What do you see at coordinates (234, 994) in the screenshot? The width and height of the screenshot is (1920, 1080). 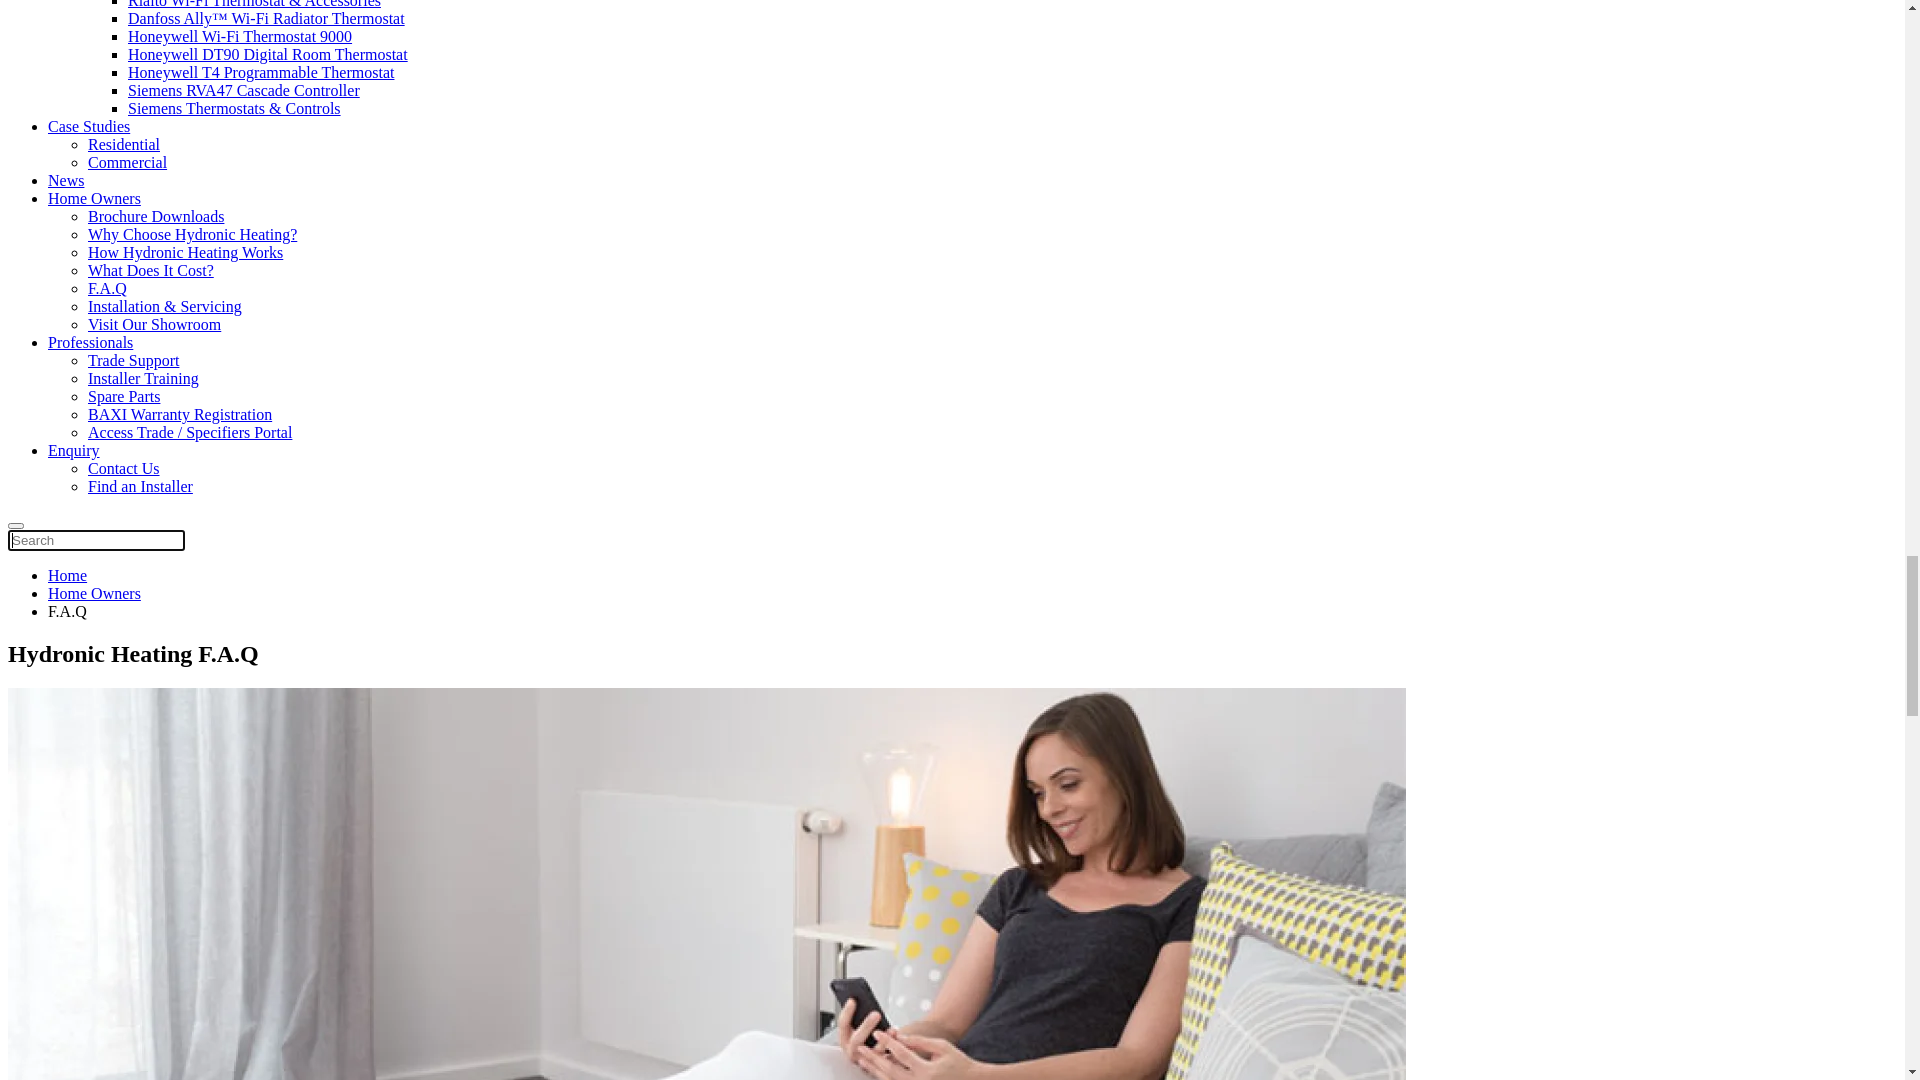 I see `Emmeti PE-Xa Floor Coil Piping` at bounding box center [234, 994].